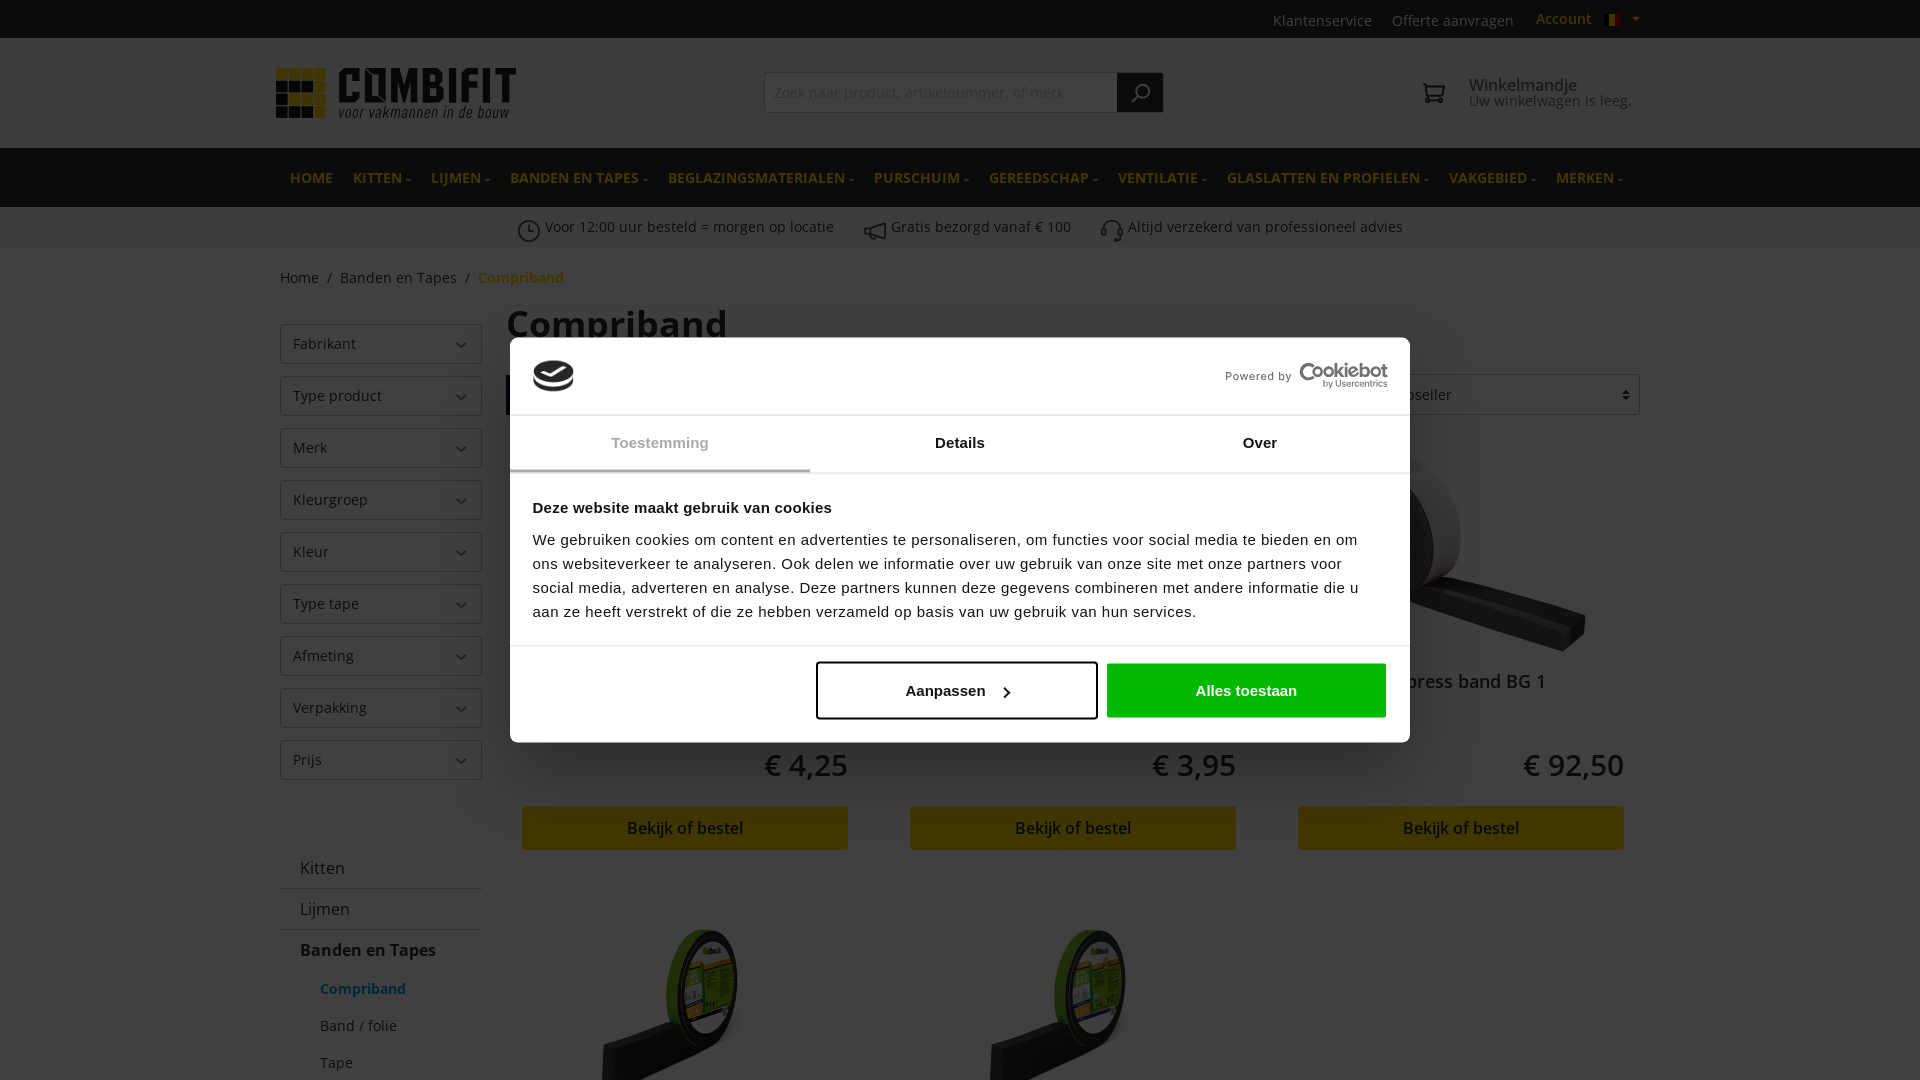 The width and height of the screenshot is (1920, 1080). What do you see at coordinates (1162, 178) in the screenshot?
I see `VENTILATIE` at bounding box center [1162, 178].